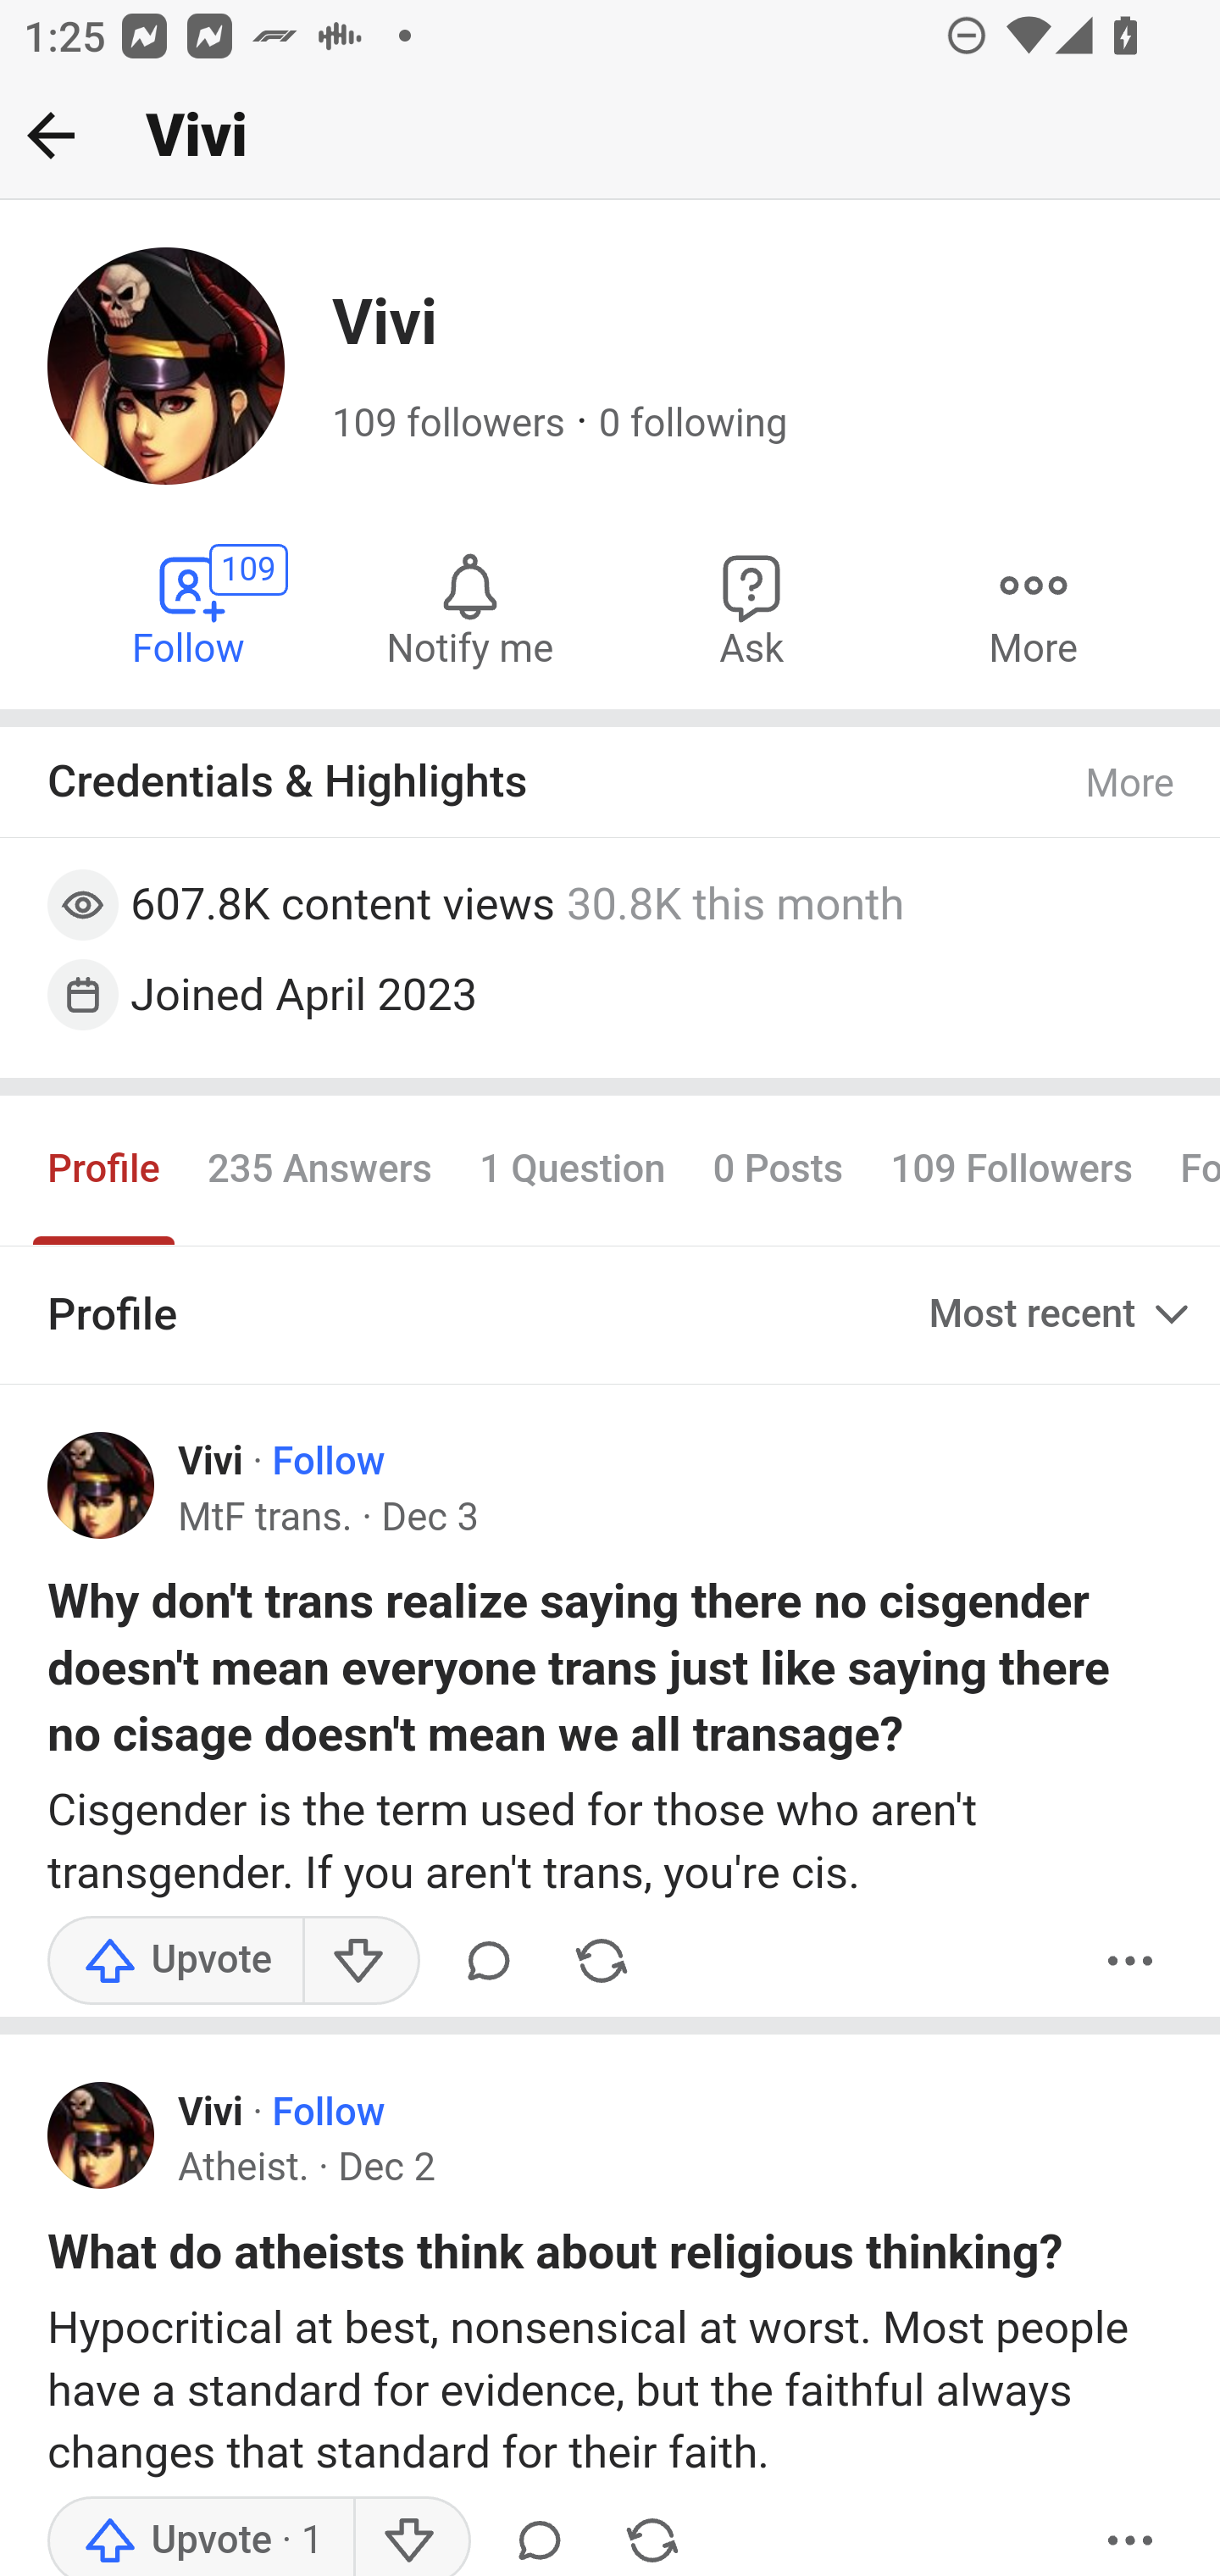  What do you see at coordinates (1062, 1313) in the screenshot?
I see `Most recent` at bounding box center [1062, 1313].